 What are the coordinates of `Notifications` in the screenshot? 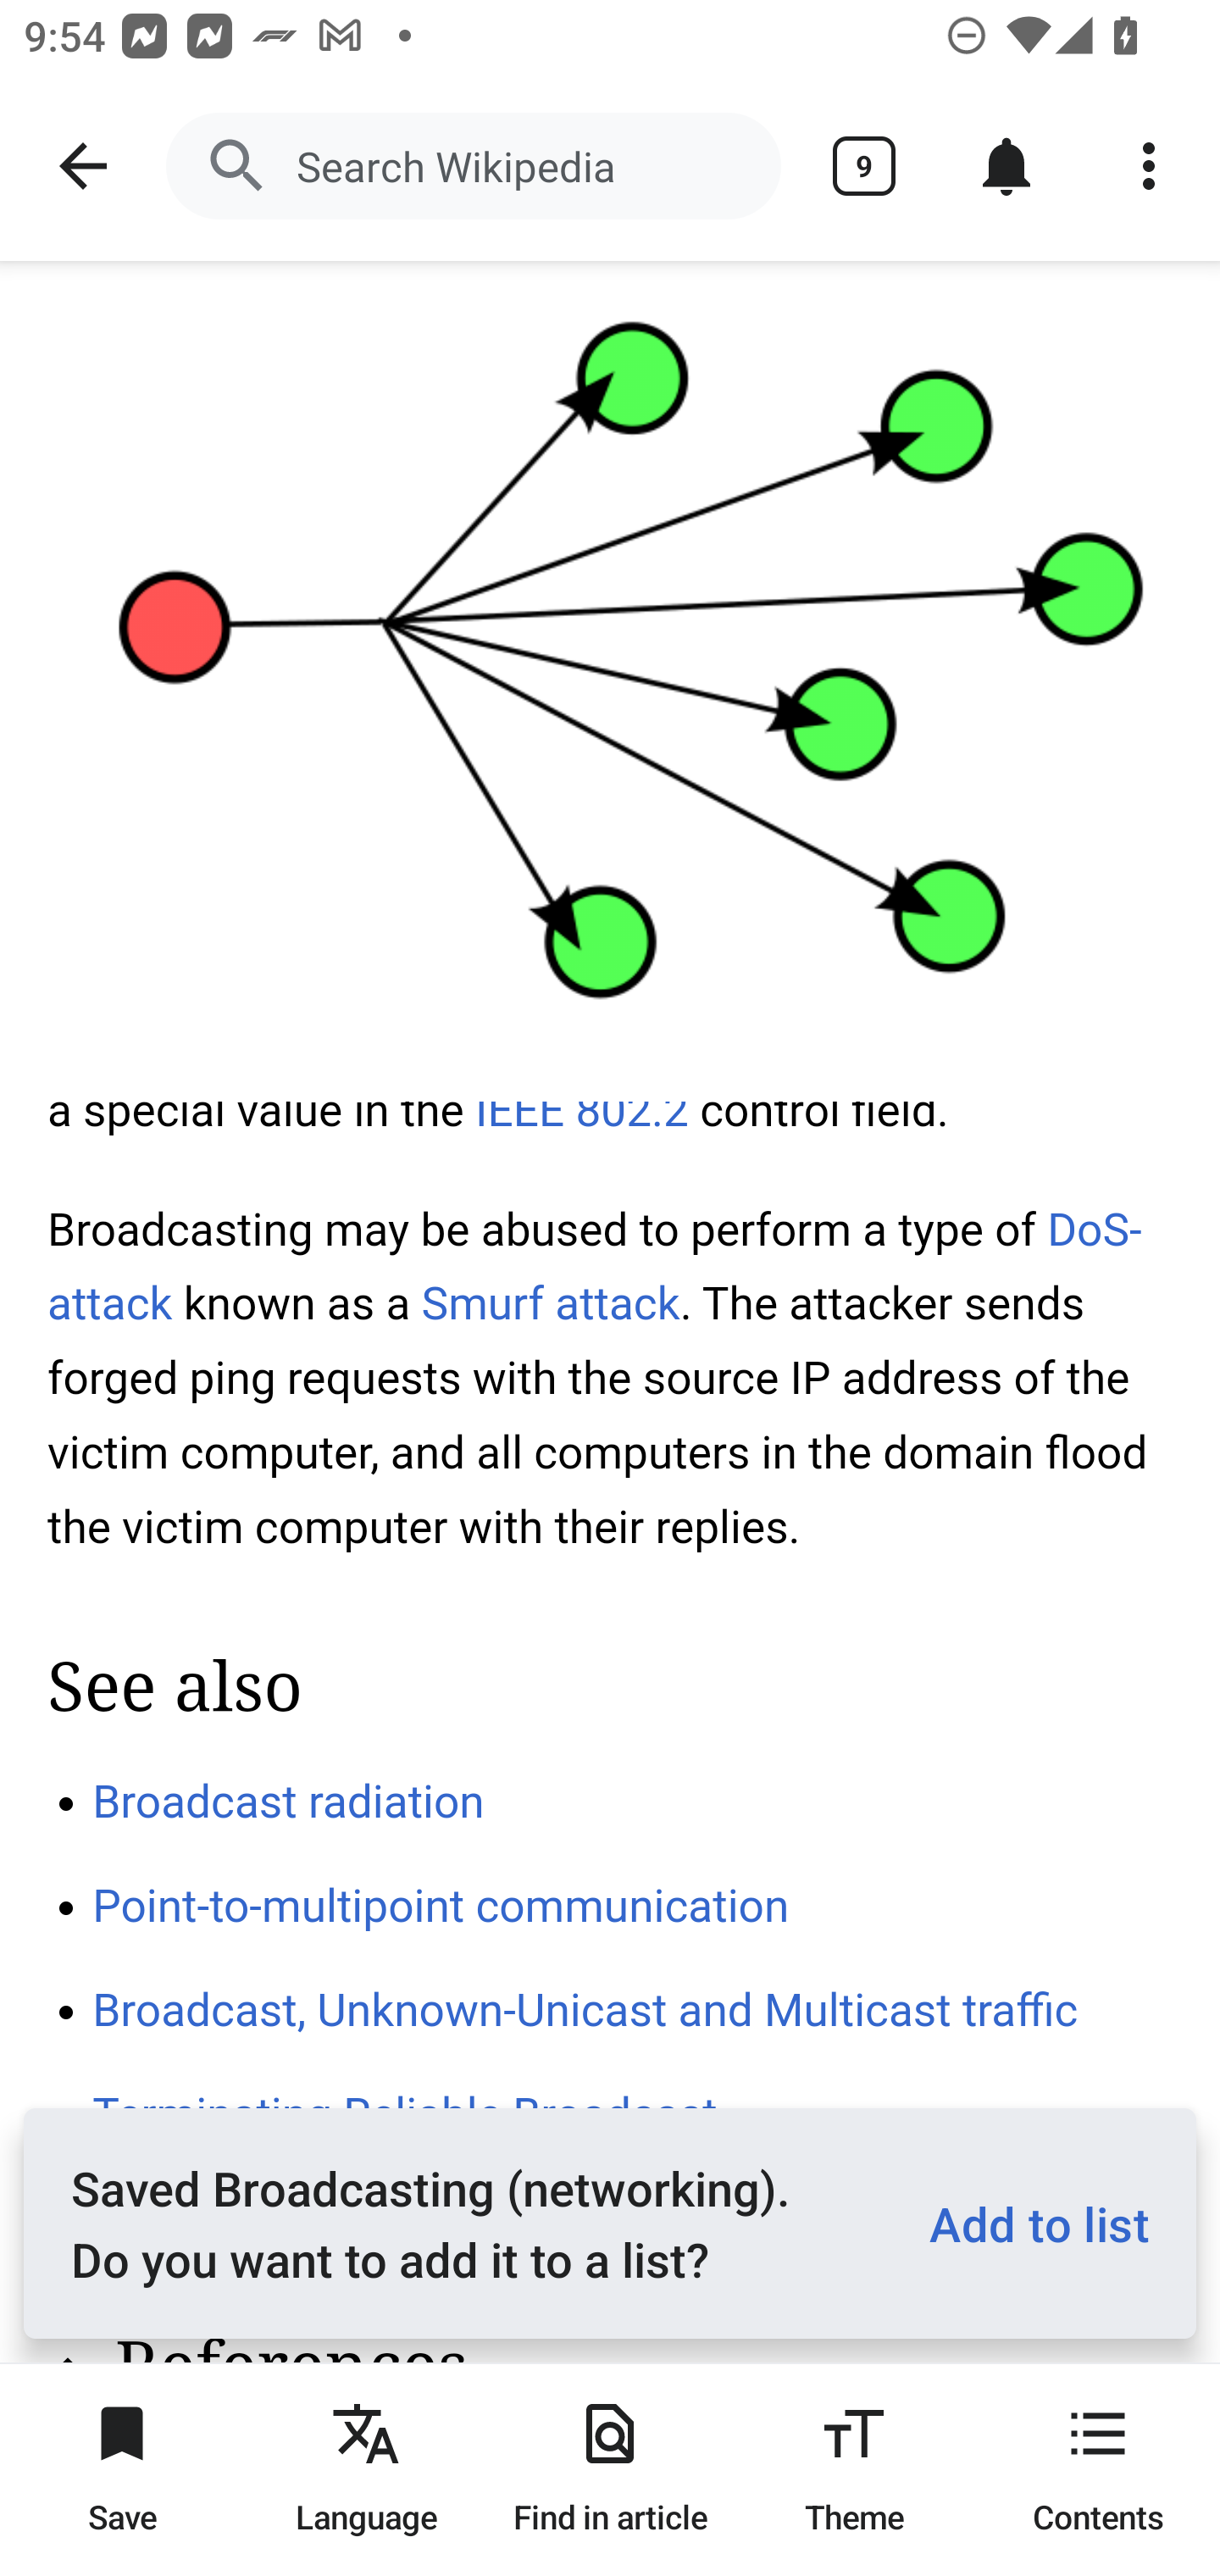 It's located at (1006, 166).